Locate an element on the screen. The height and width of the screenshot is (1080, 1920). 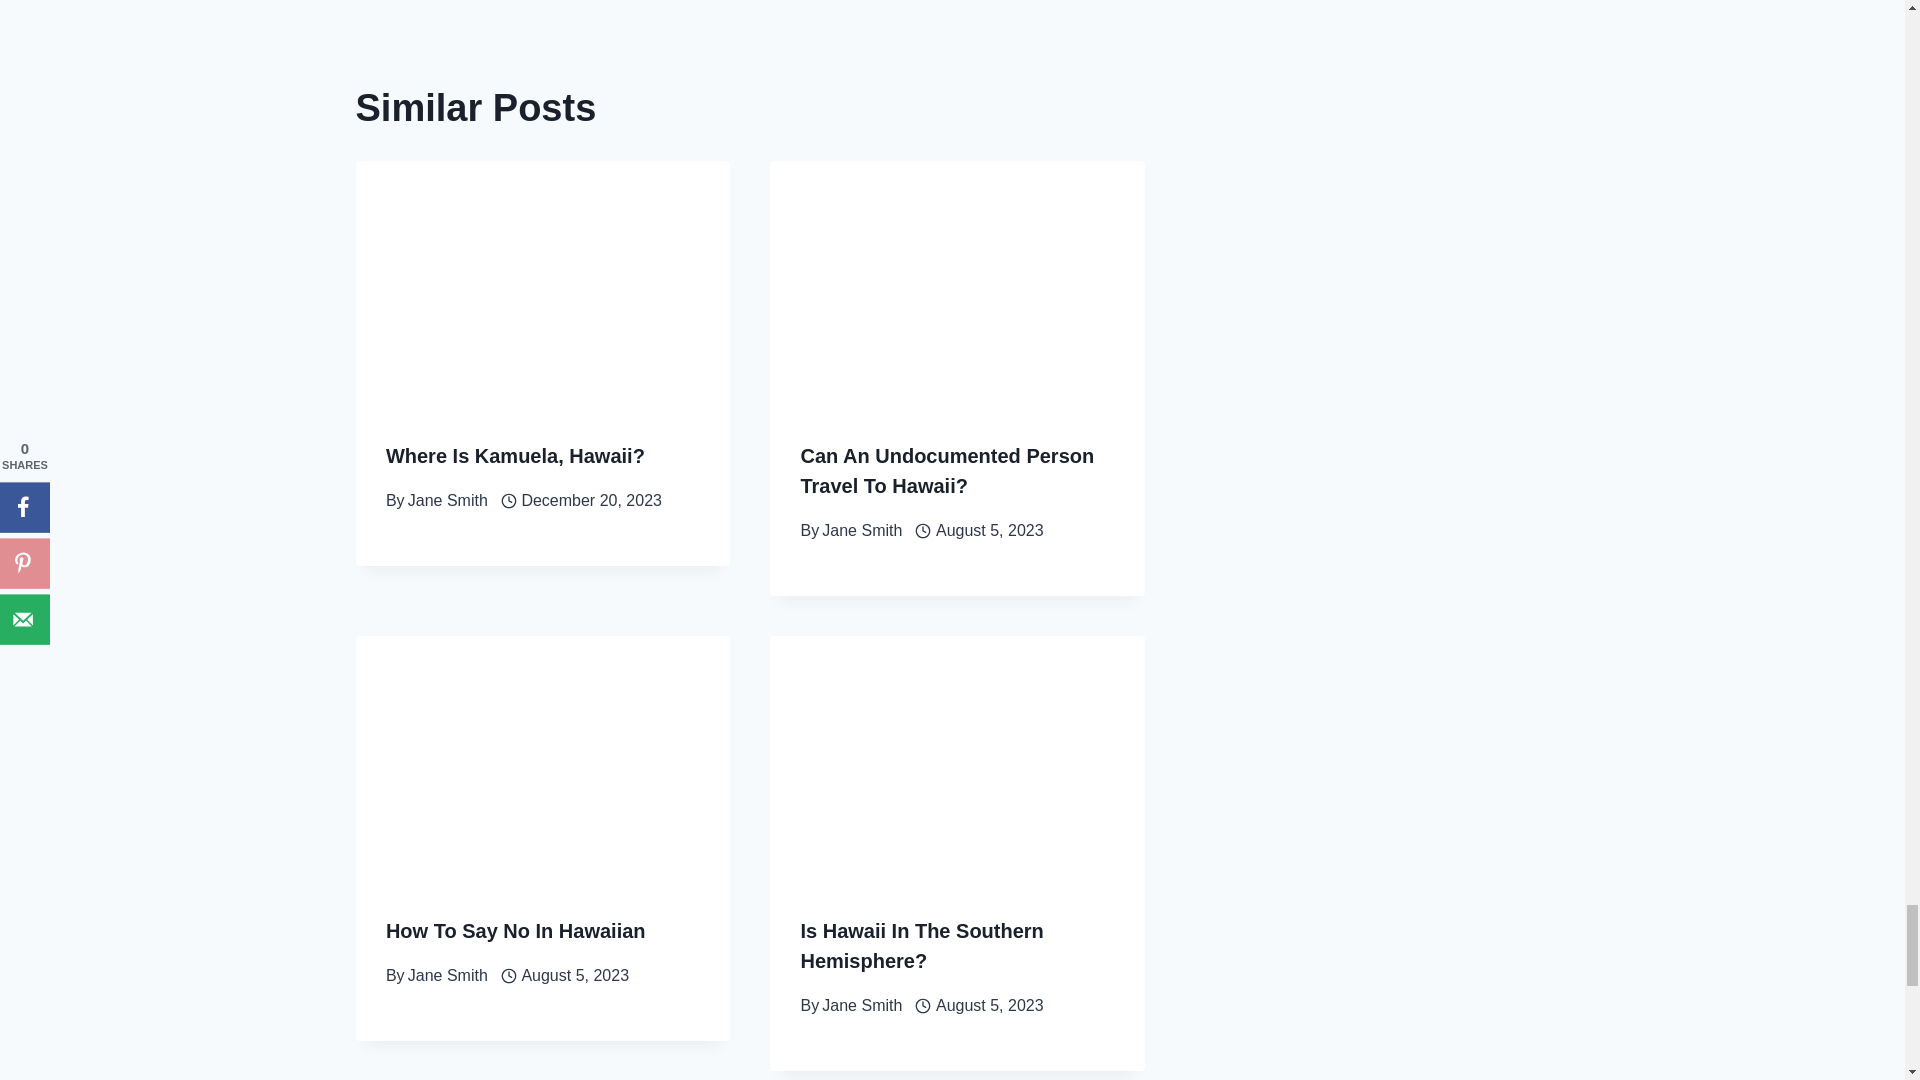
Jane Smith is located at coordinates (862, 530).